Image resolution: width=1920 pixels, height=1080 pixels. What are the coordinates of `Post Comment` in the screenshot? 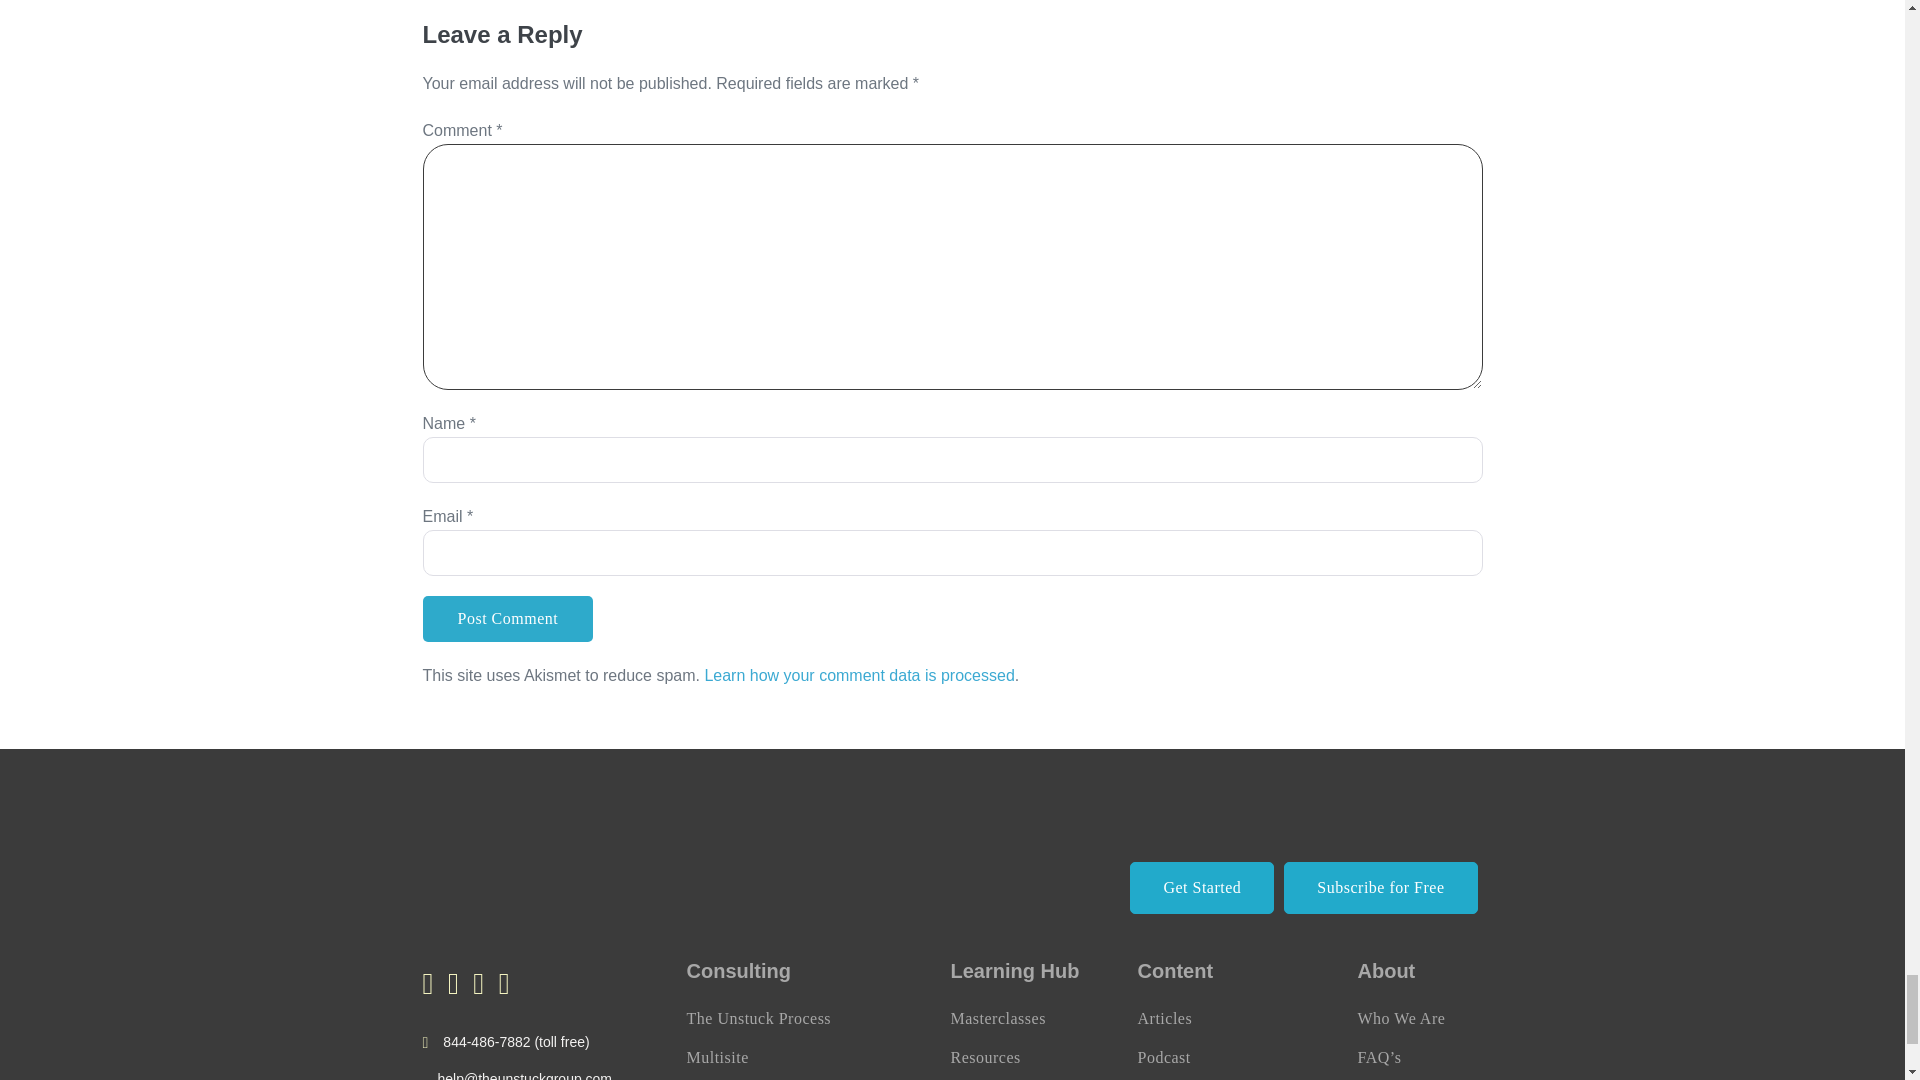 It's located at (508, 618).